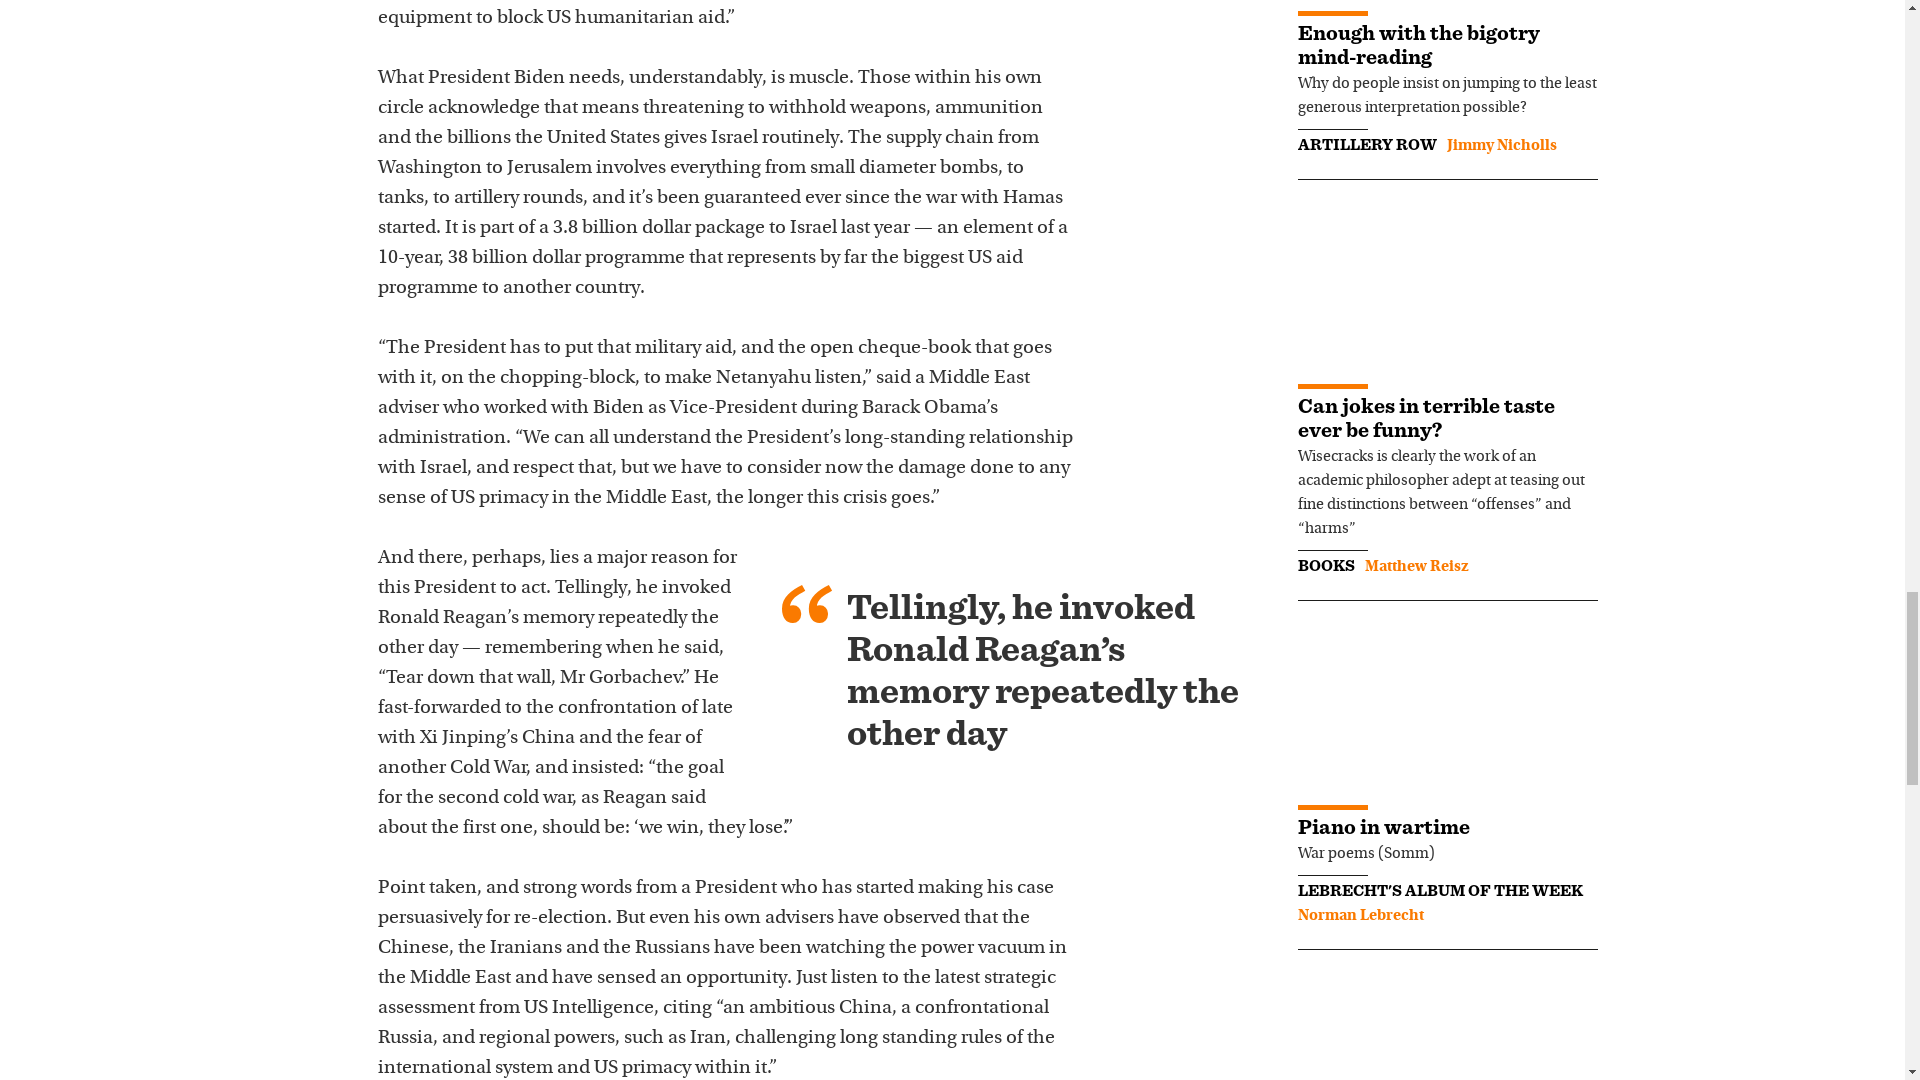 The image size is (1920, 1080). Describe the element at coordinates (1416, 566) in the screenshot. I see `Posts by Matthew Reisz` at that location.